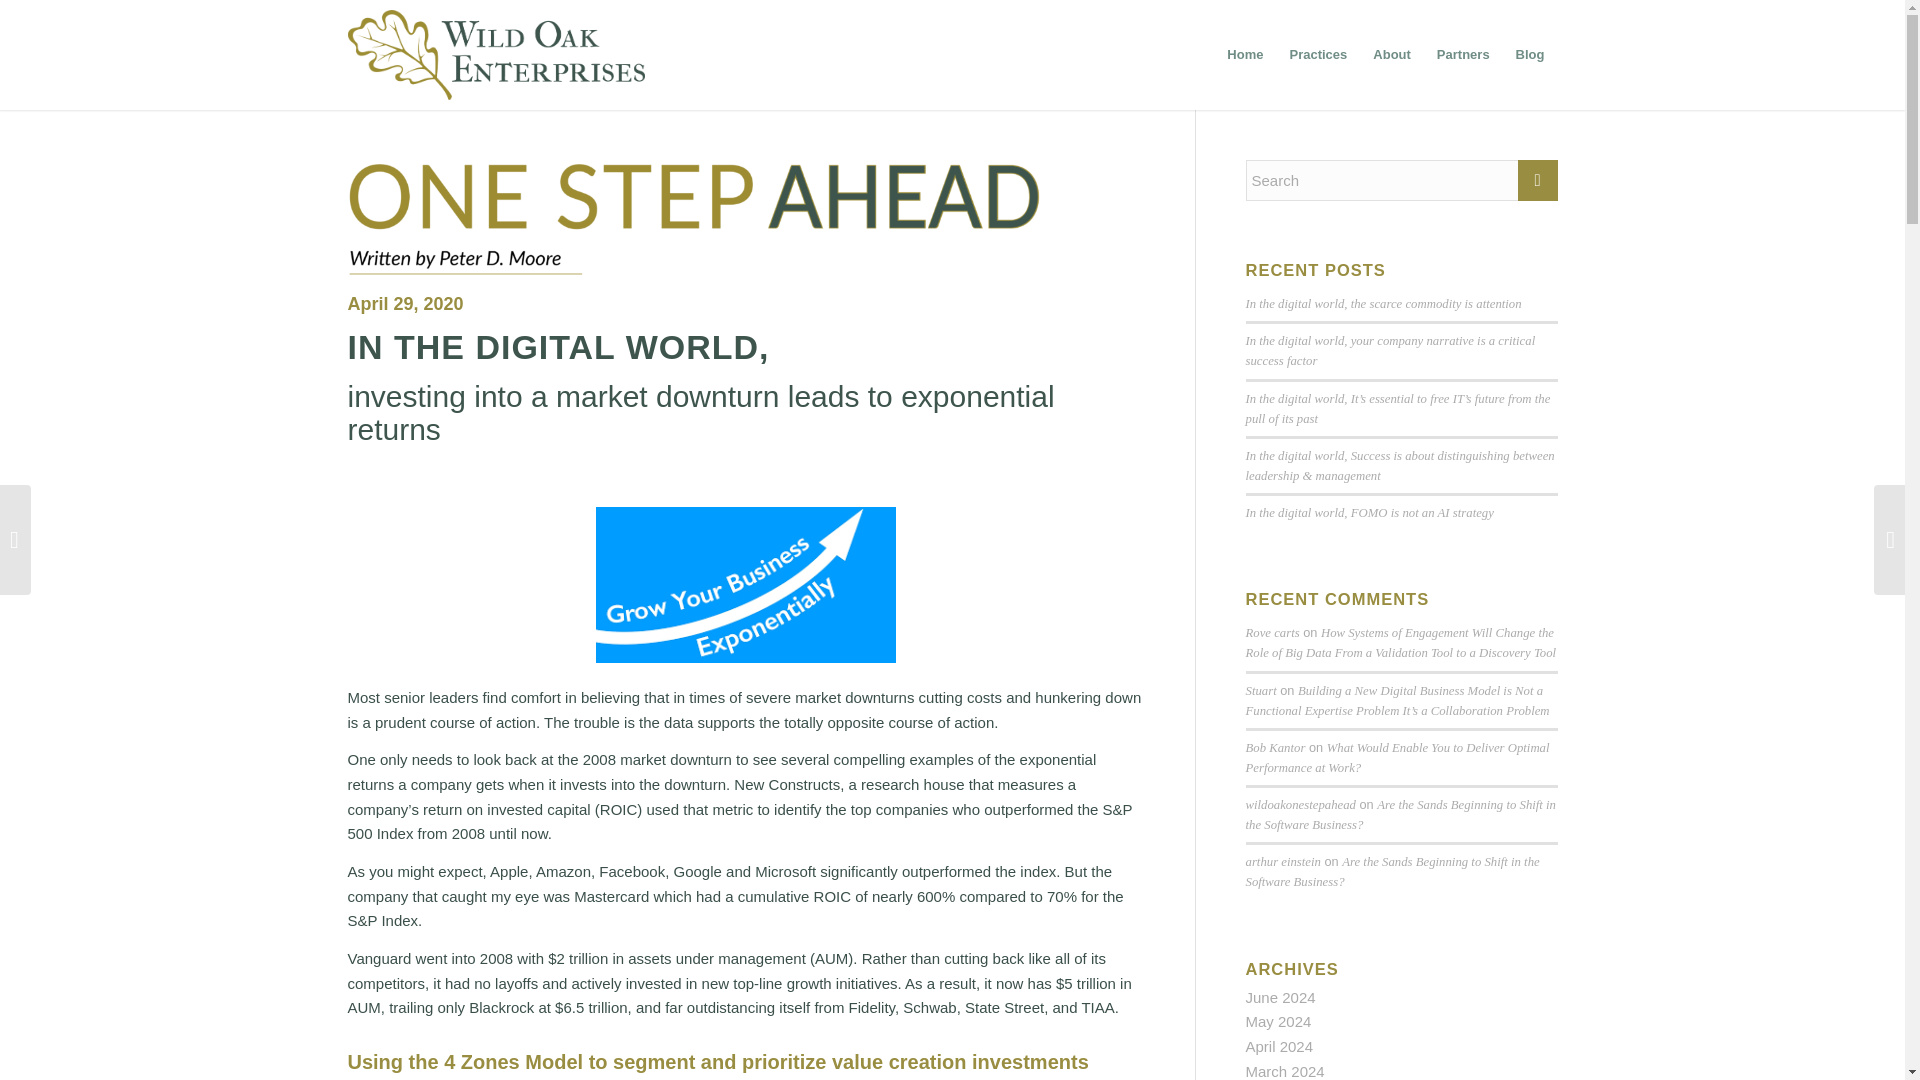  What do you see at coordinates (1392, 54) in the screenshot?
I see `About` at bounding box center [1392, 54].